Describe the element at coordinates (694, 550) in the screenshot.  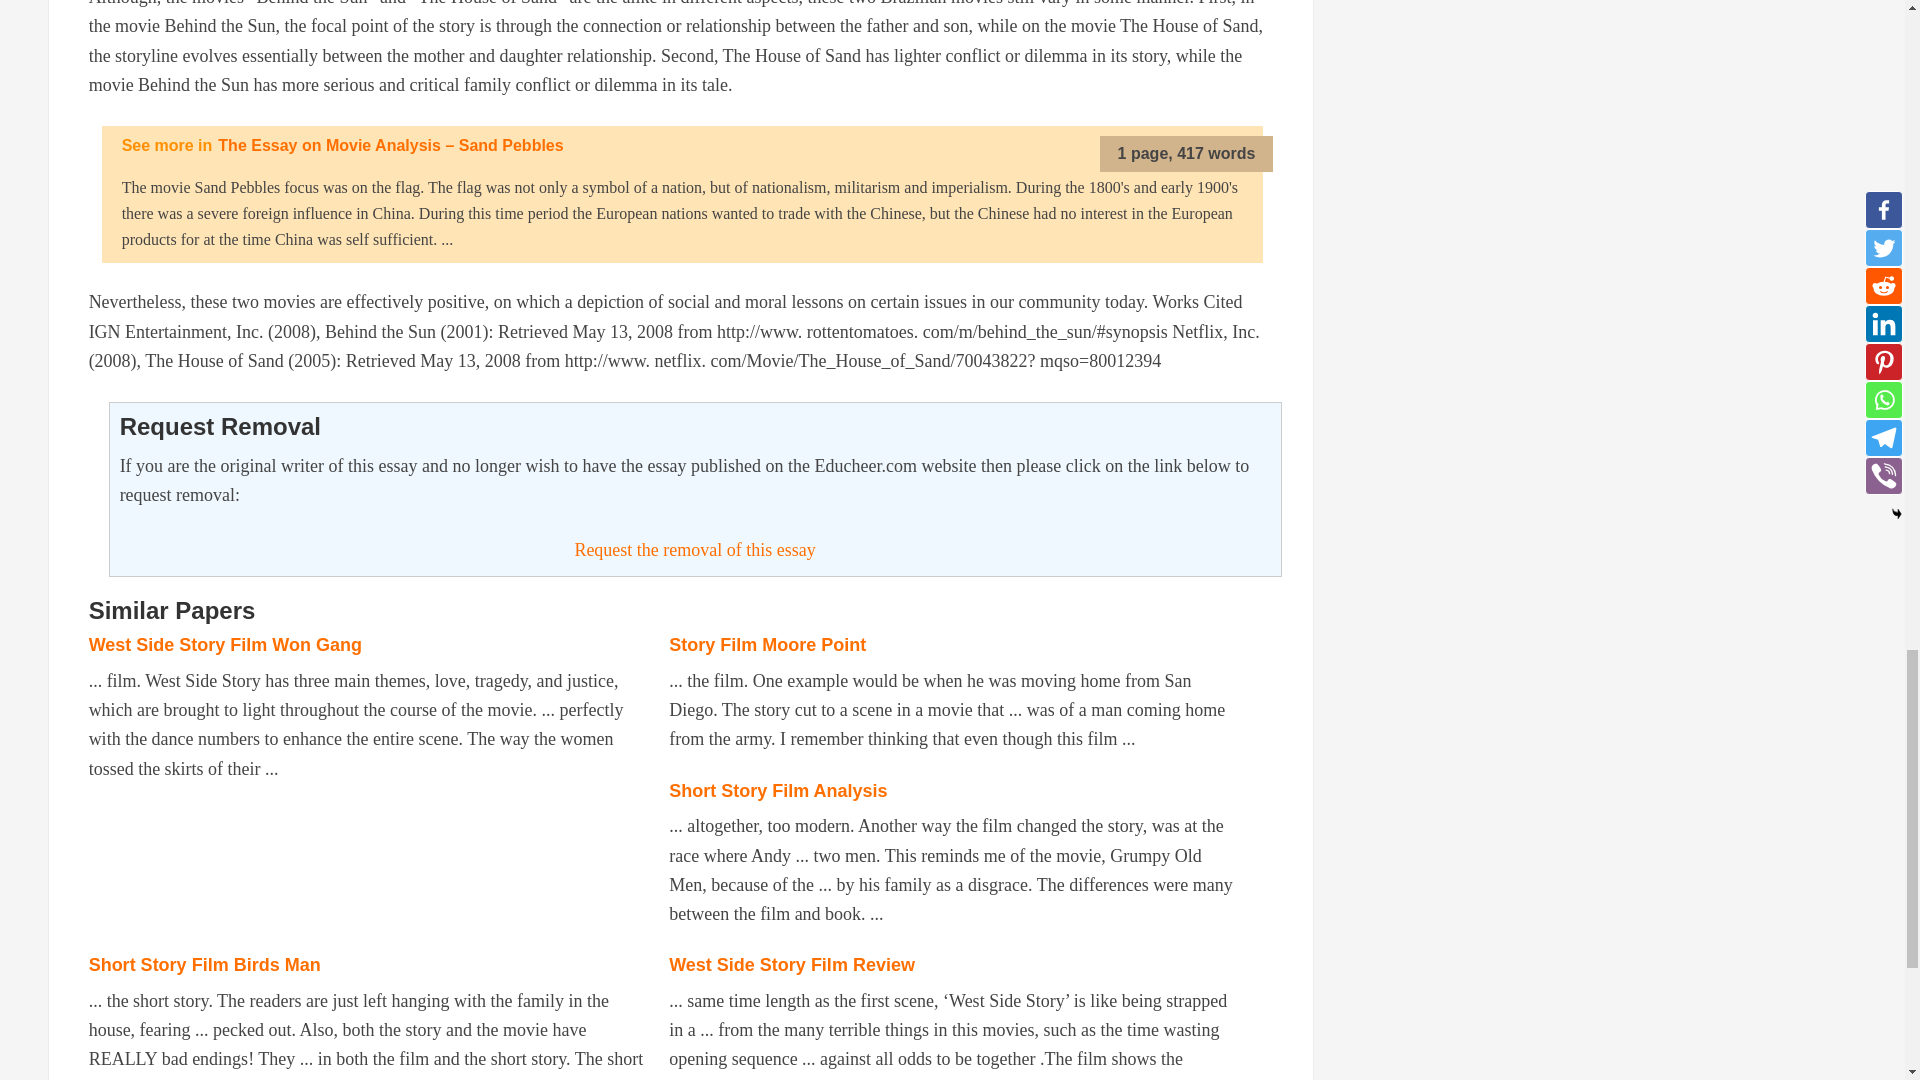
I see `Request the removal of this essay` at that location.